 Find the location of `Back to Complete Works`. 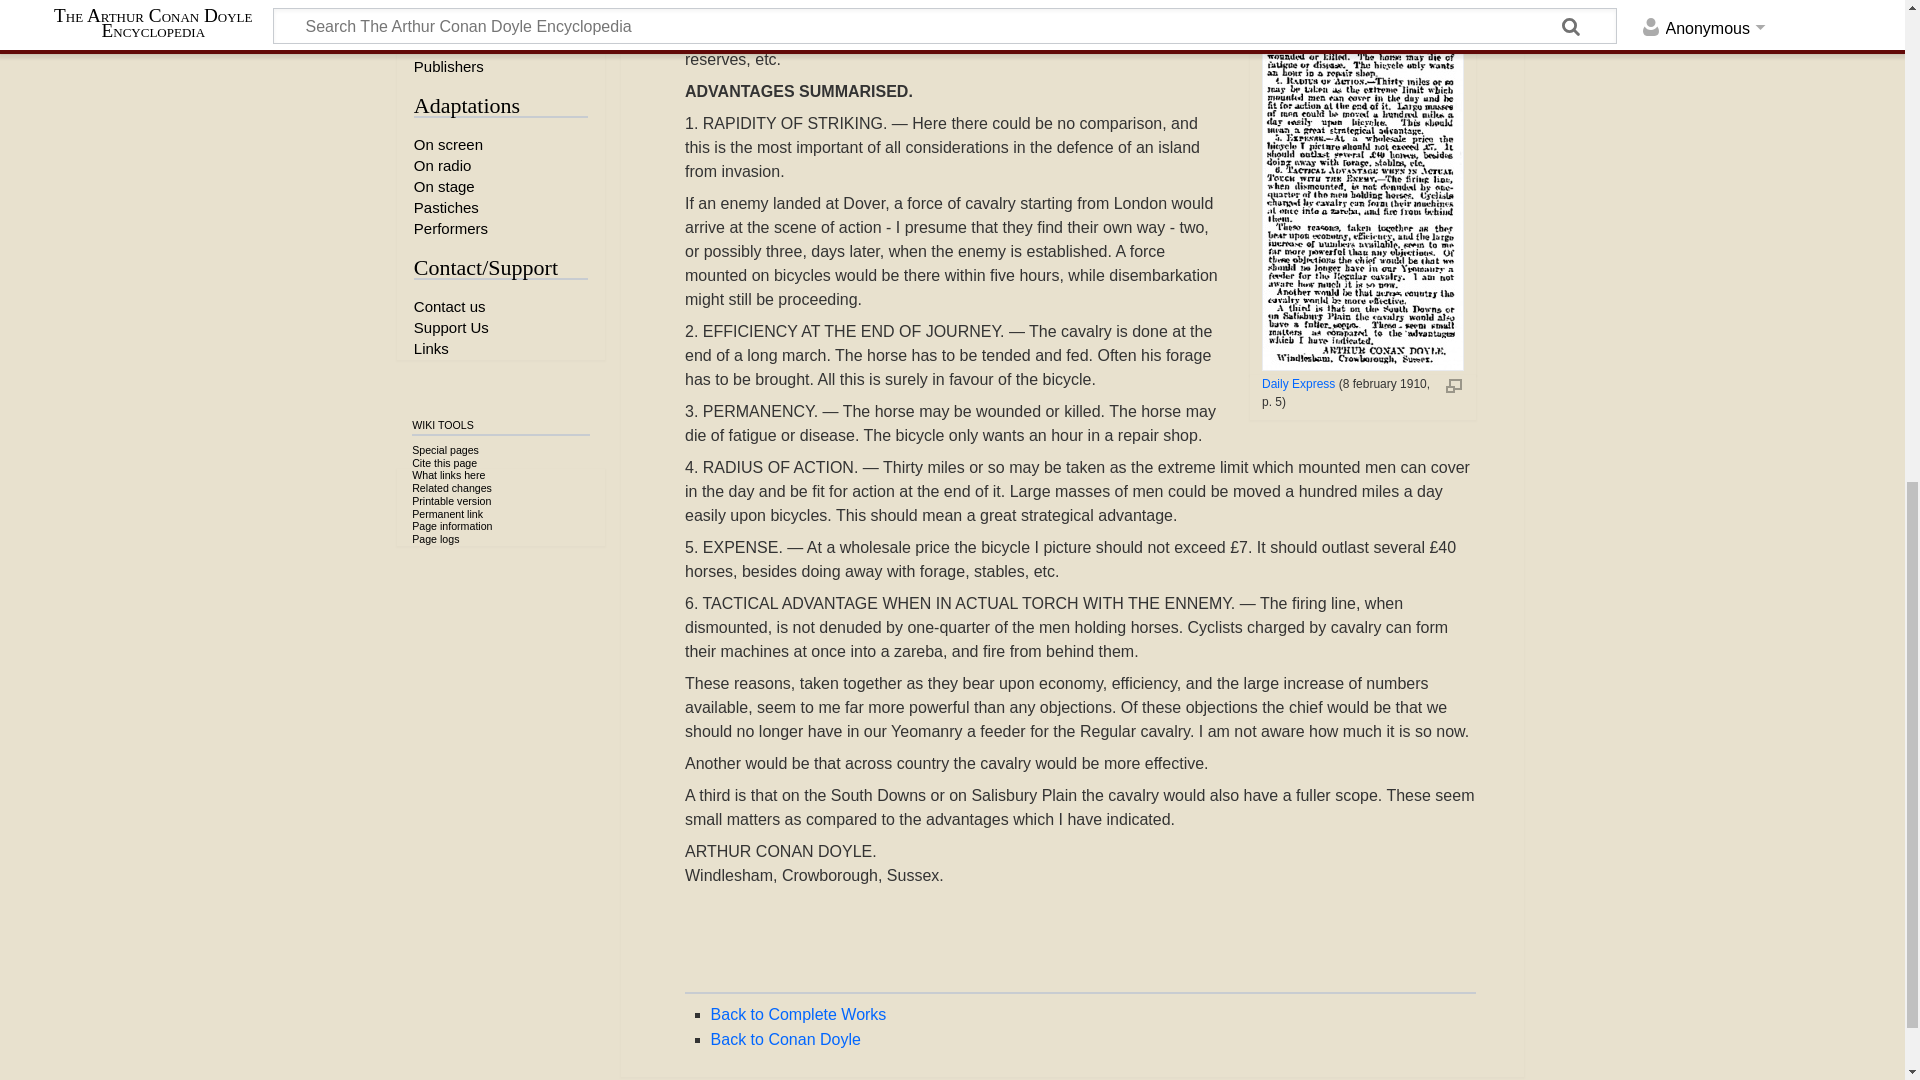

Back to Complete Works is located at coordinates (798, 1014).